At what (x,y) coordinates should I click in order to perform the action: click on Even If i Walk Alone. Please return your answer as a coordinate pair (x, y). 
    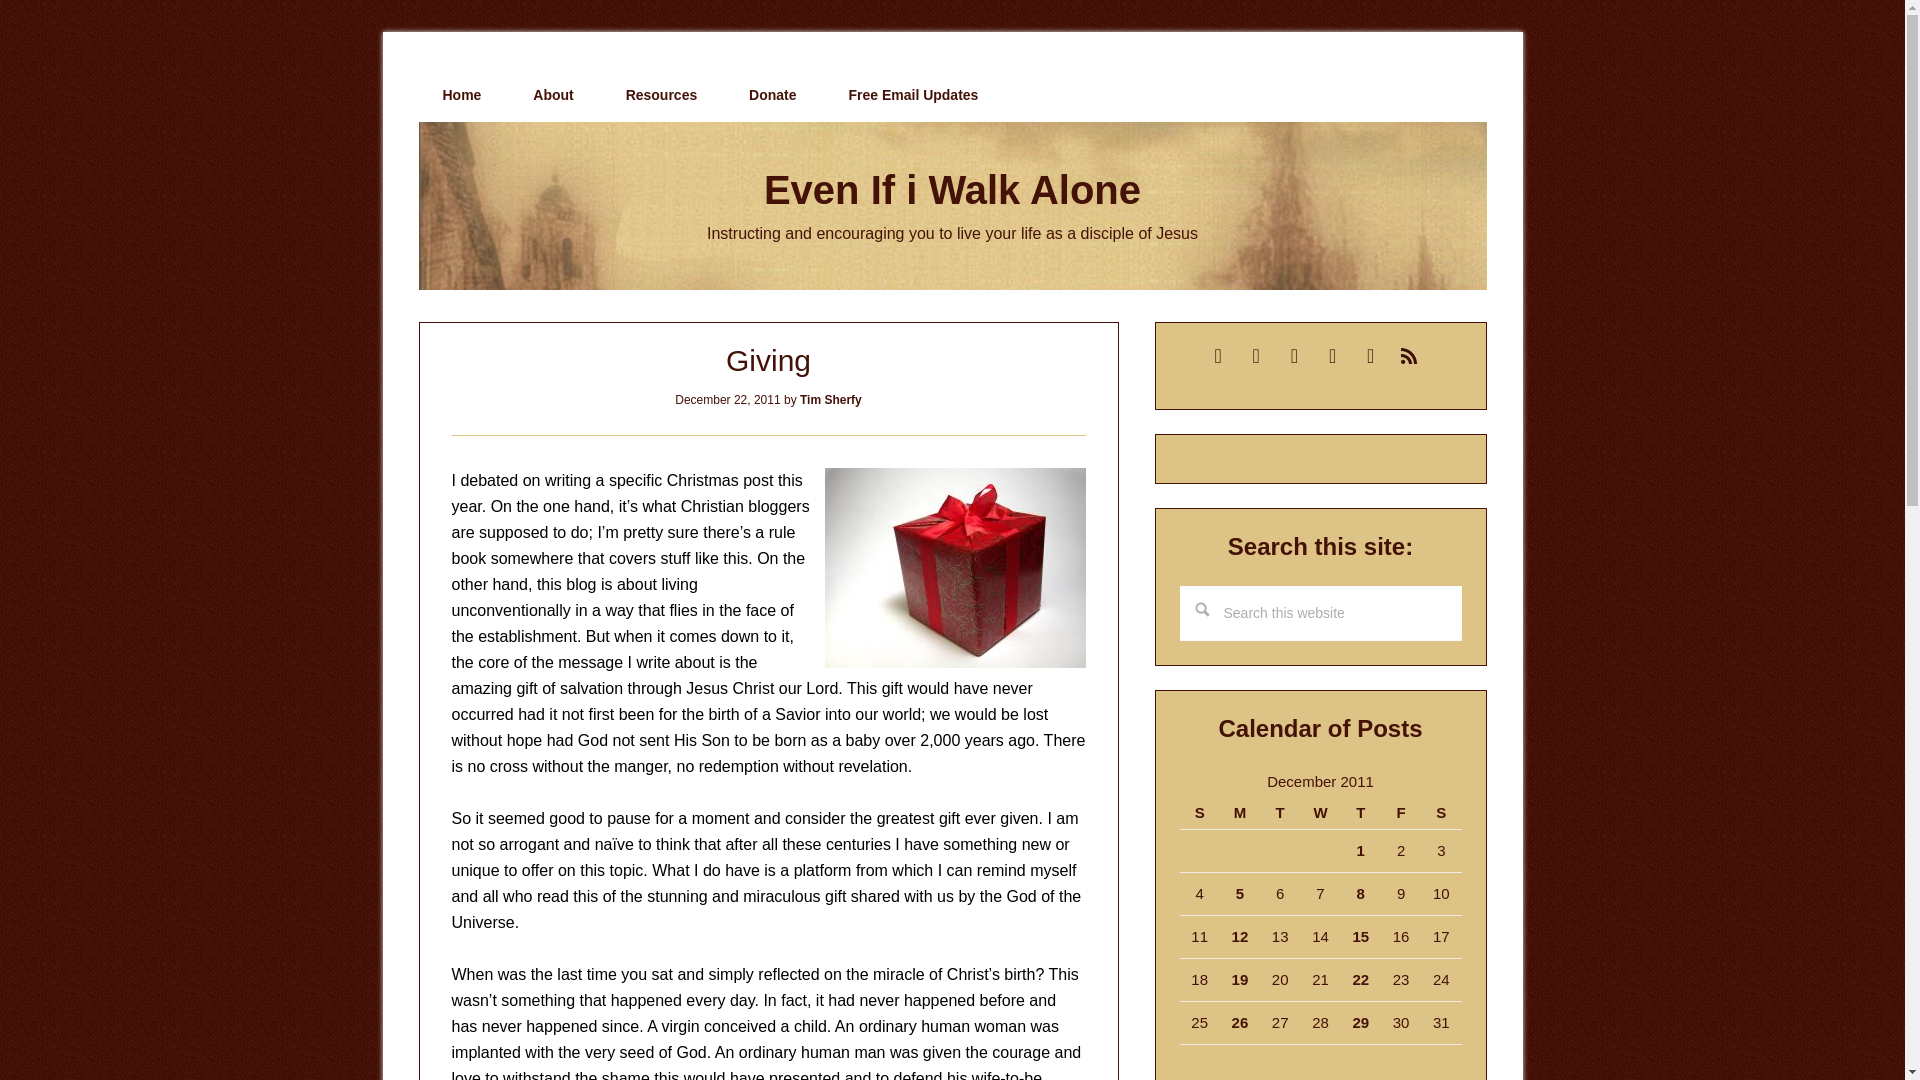
    Looking at the image, I should click on (952, 190).